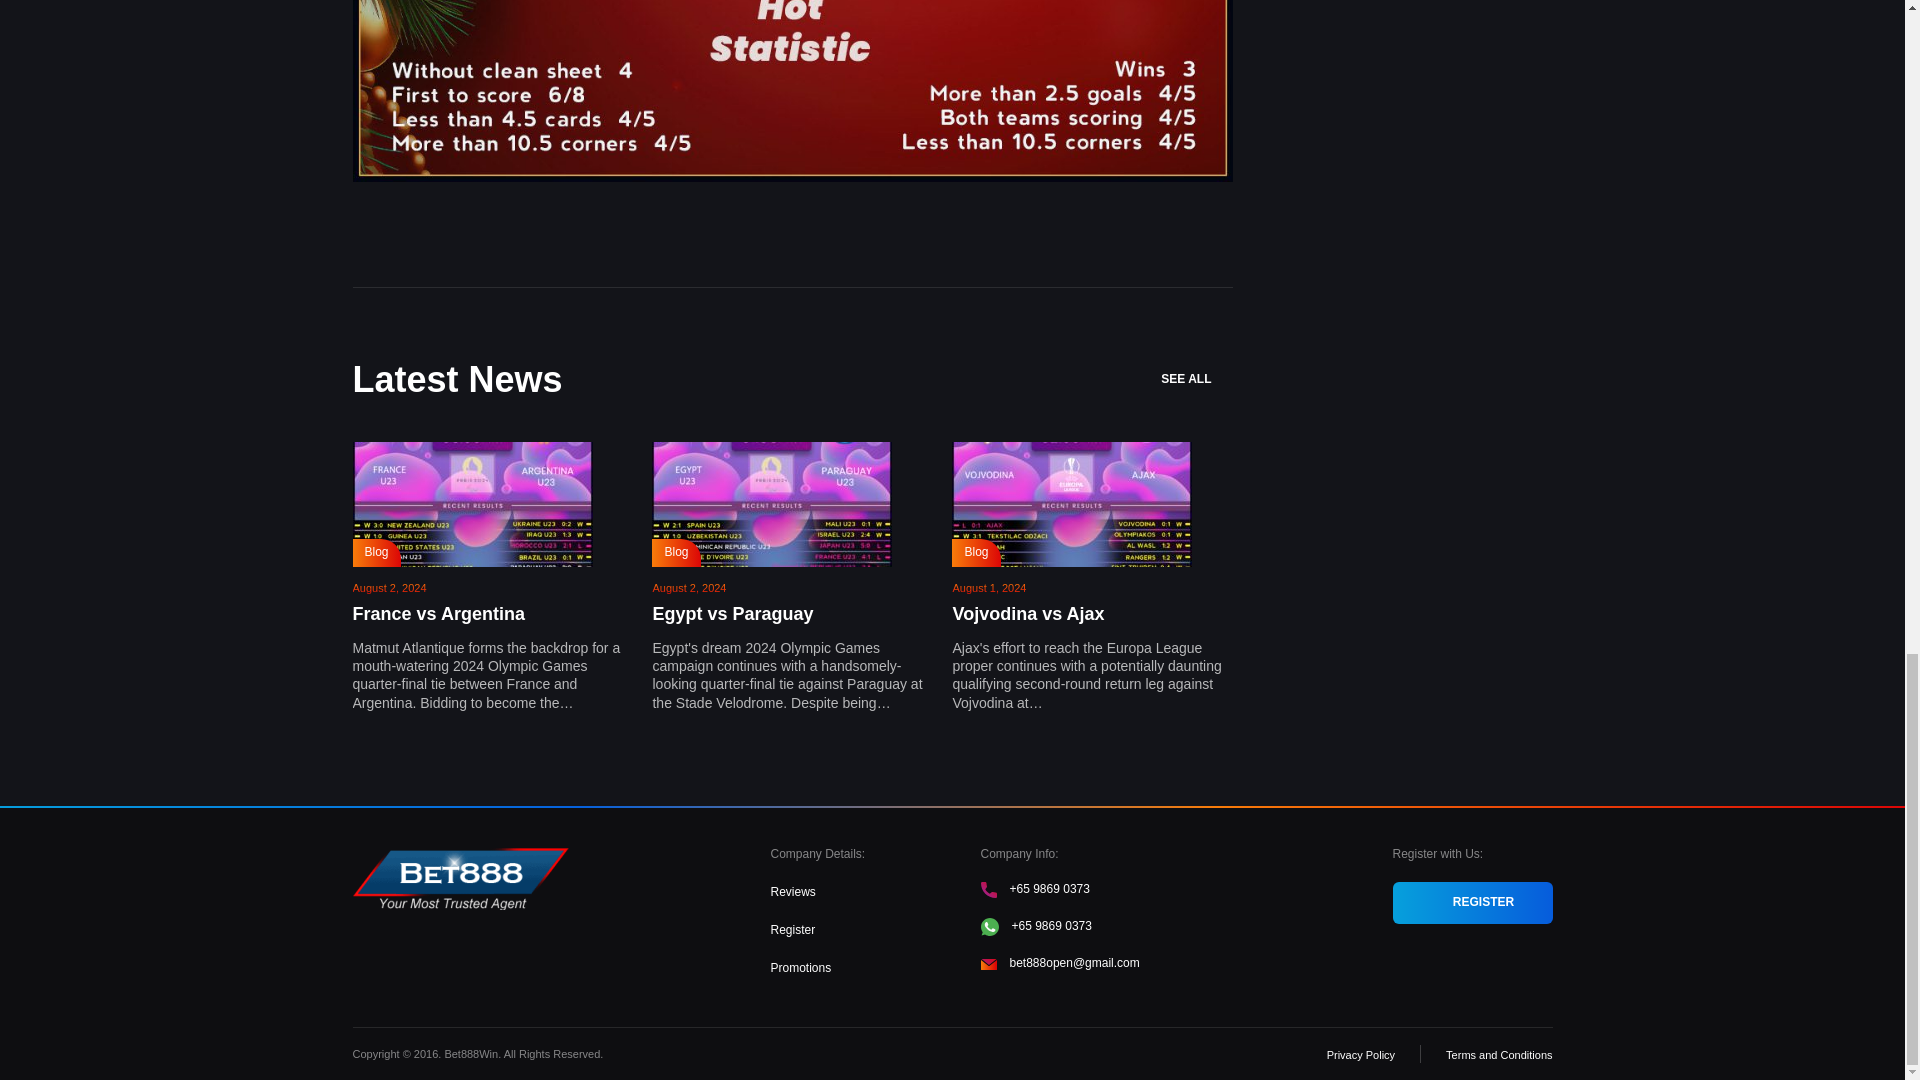  What do you see at coordinates (800, 968) in the screenshot?
I see `Promotions` at bounding box center [800, 968].